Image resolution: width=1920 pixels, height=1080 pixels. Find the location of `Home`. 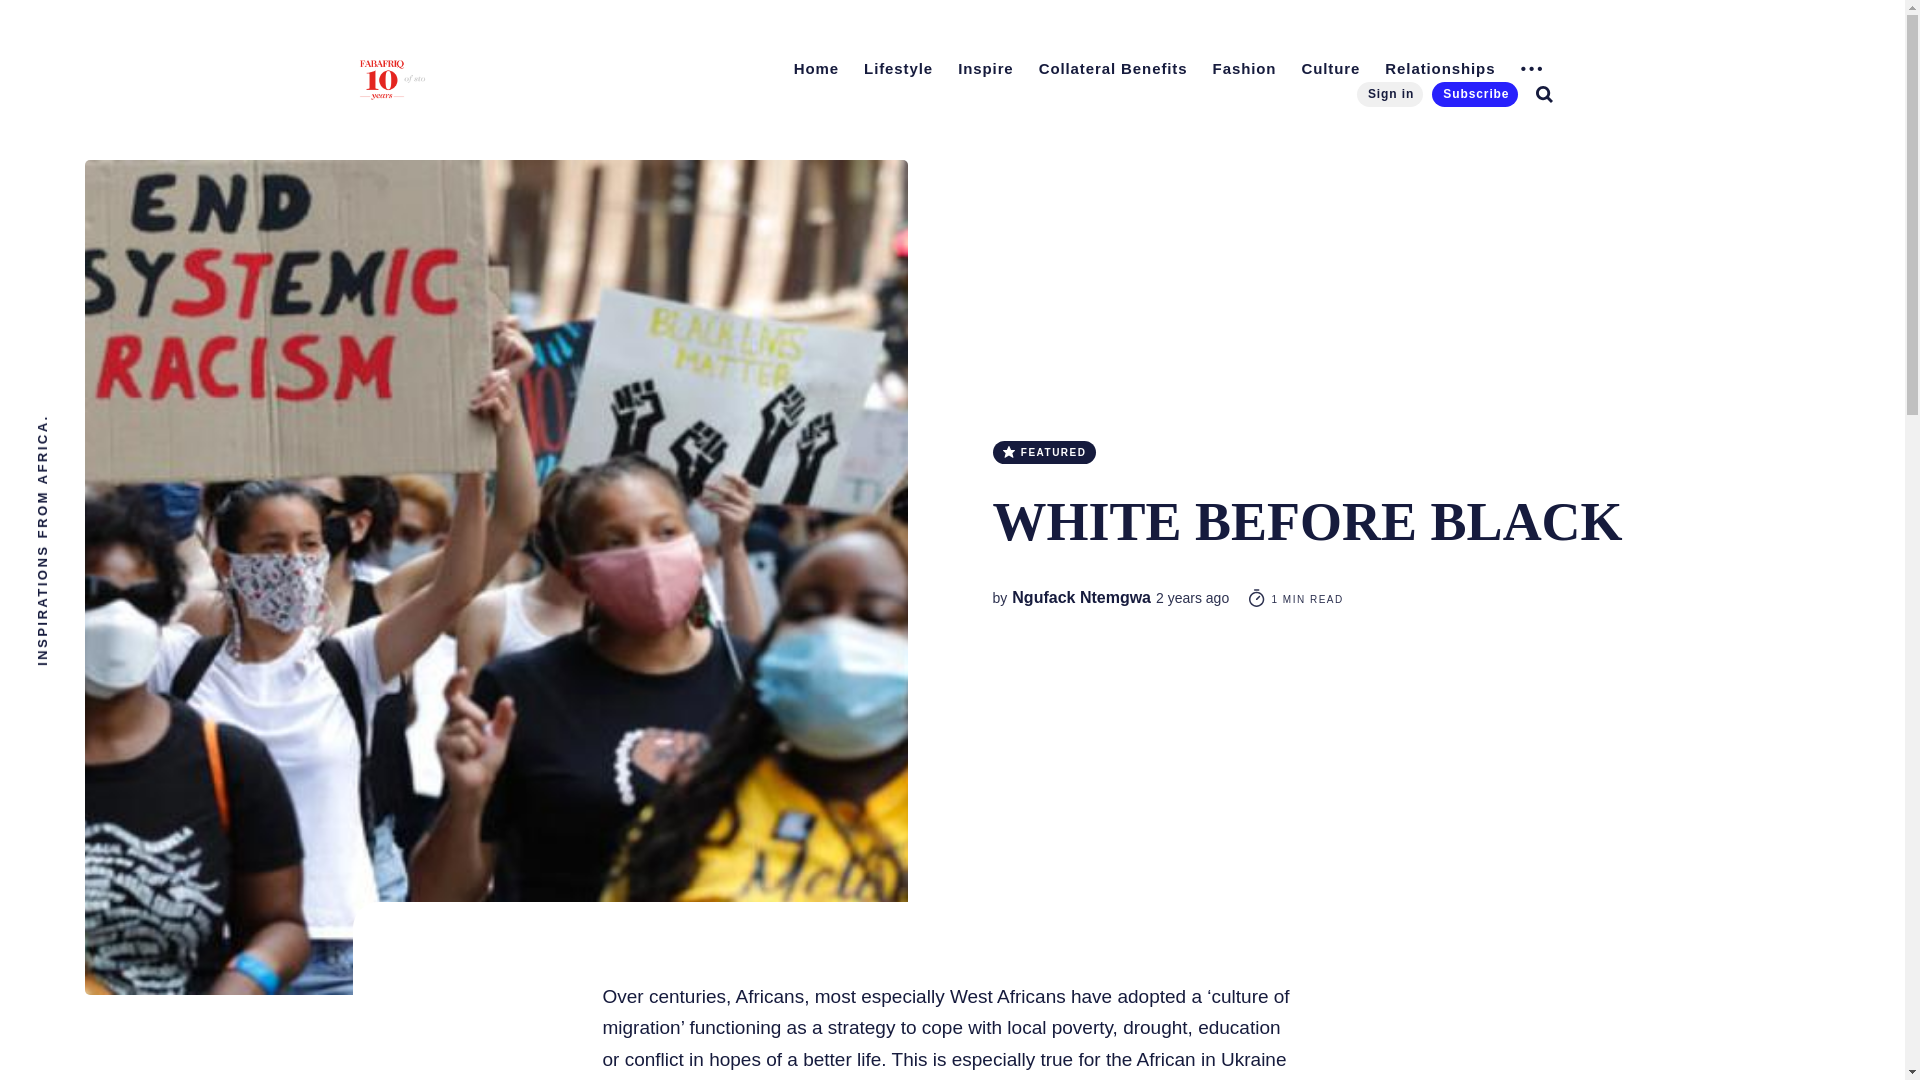

Home is located at coordinates (816, 69).